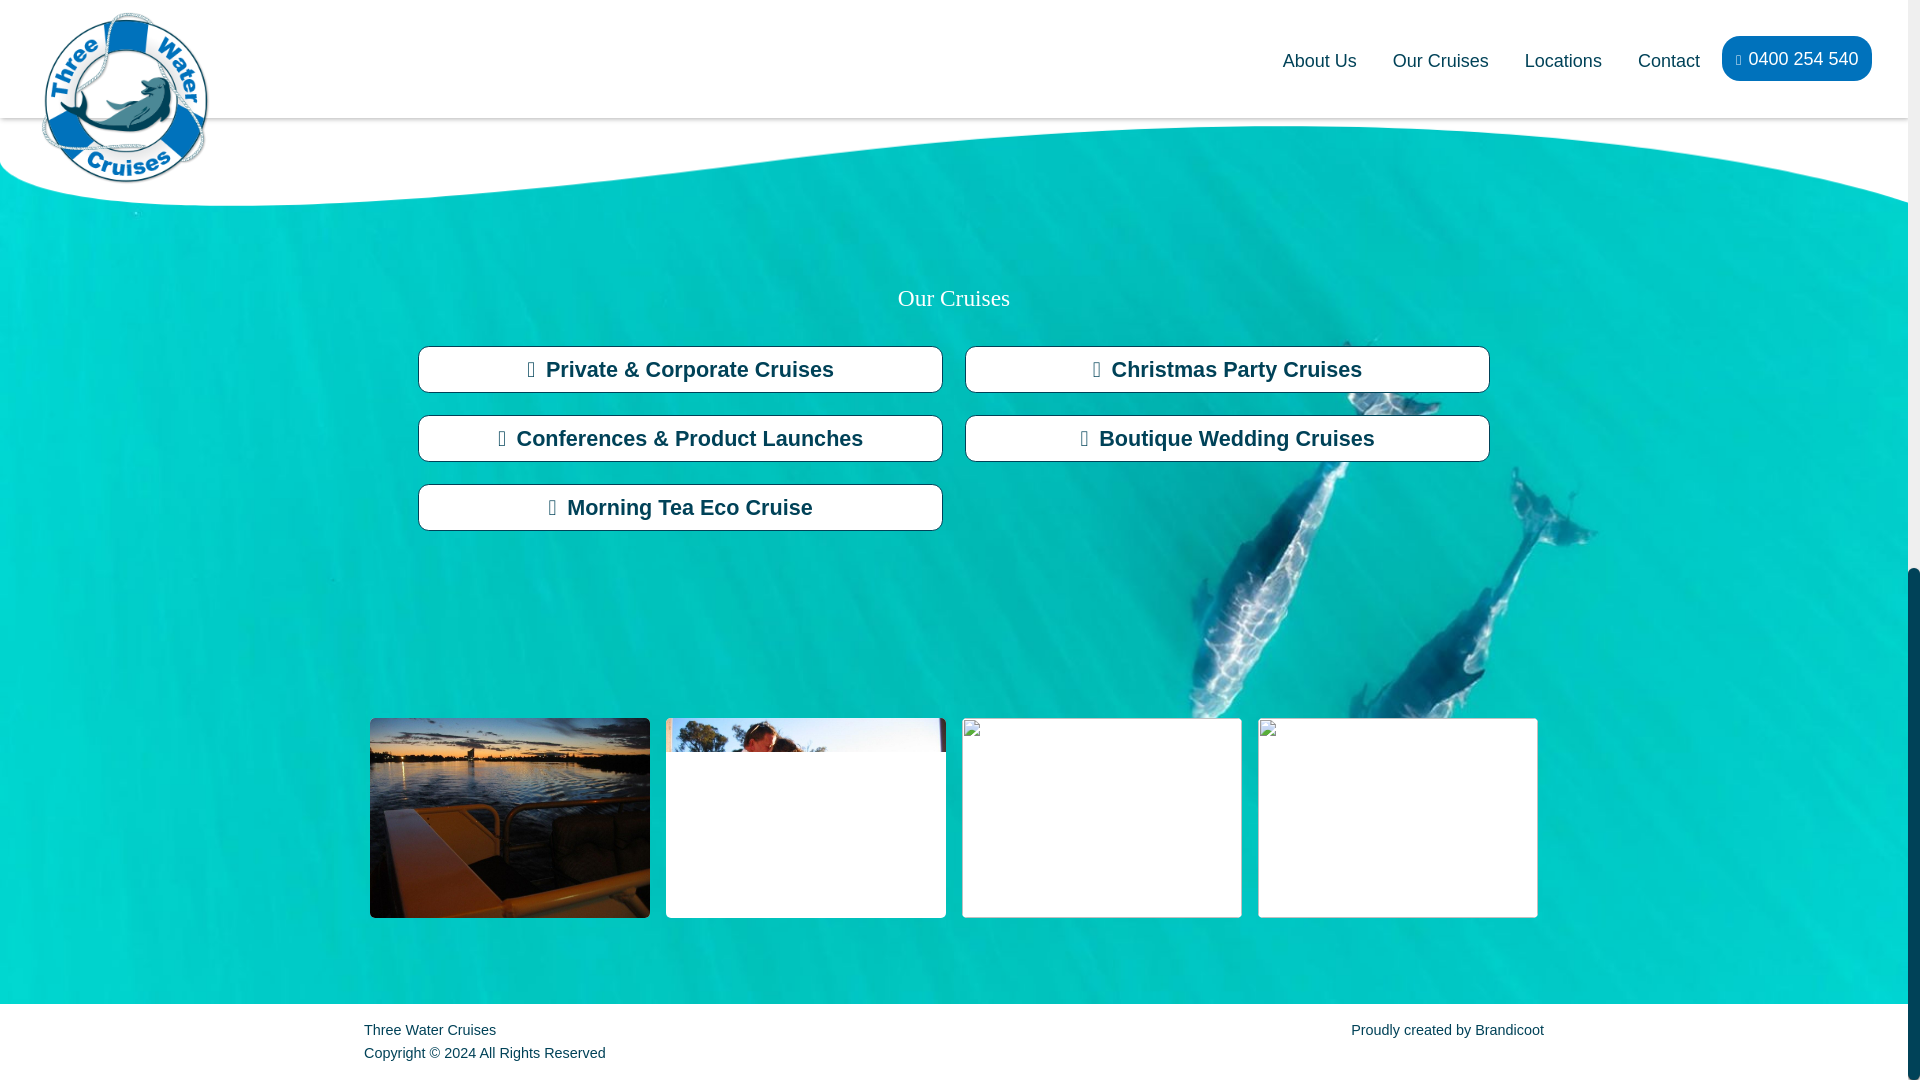  What do you see at coordinates (680, 507) in the screenshot?
I see `Morning Tea Eco Cruise` at bounding box center [680, 507].